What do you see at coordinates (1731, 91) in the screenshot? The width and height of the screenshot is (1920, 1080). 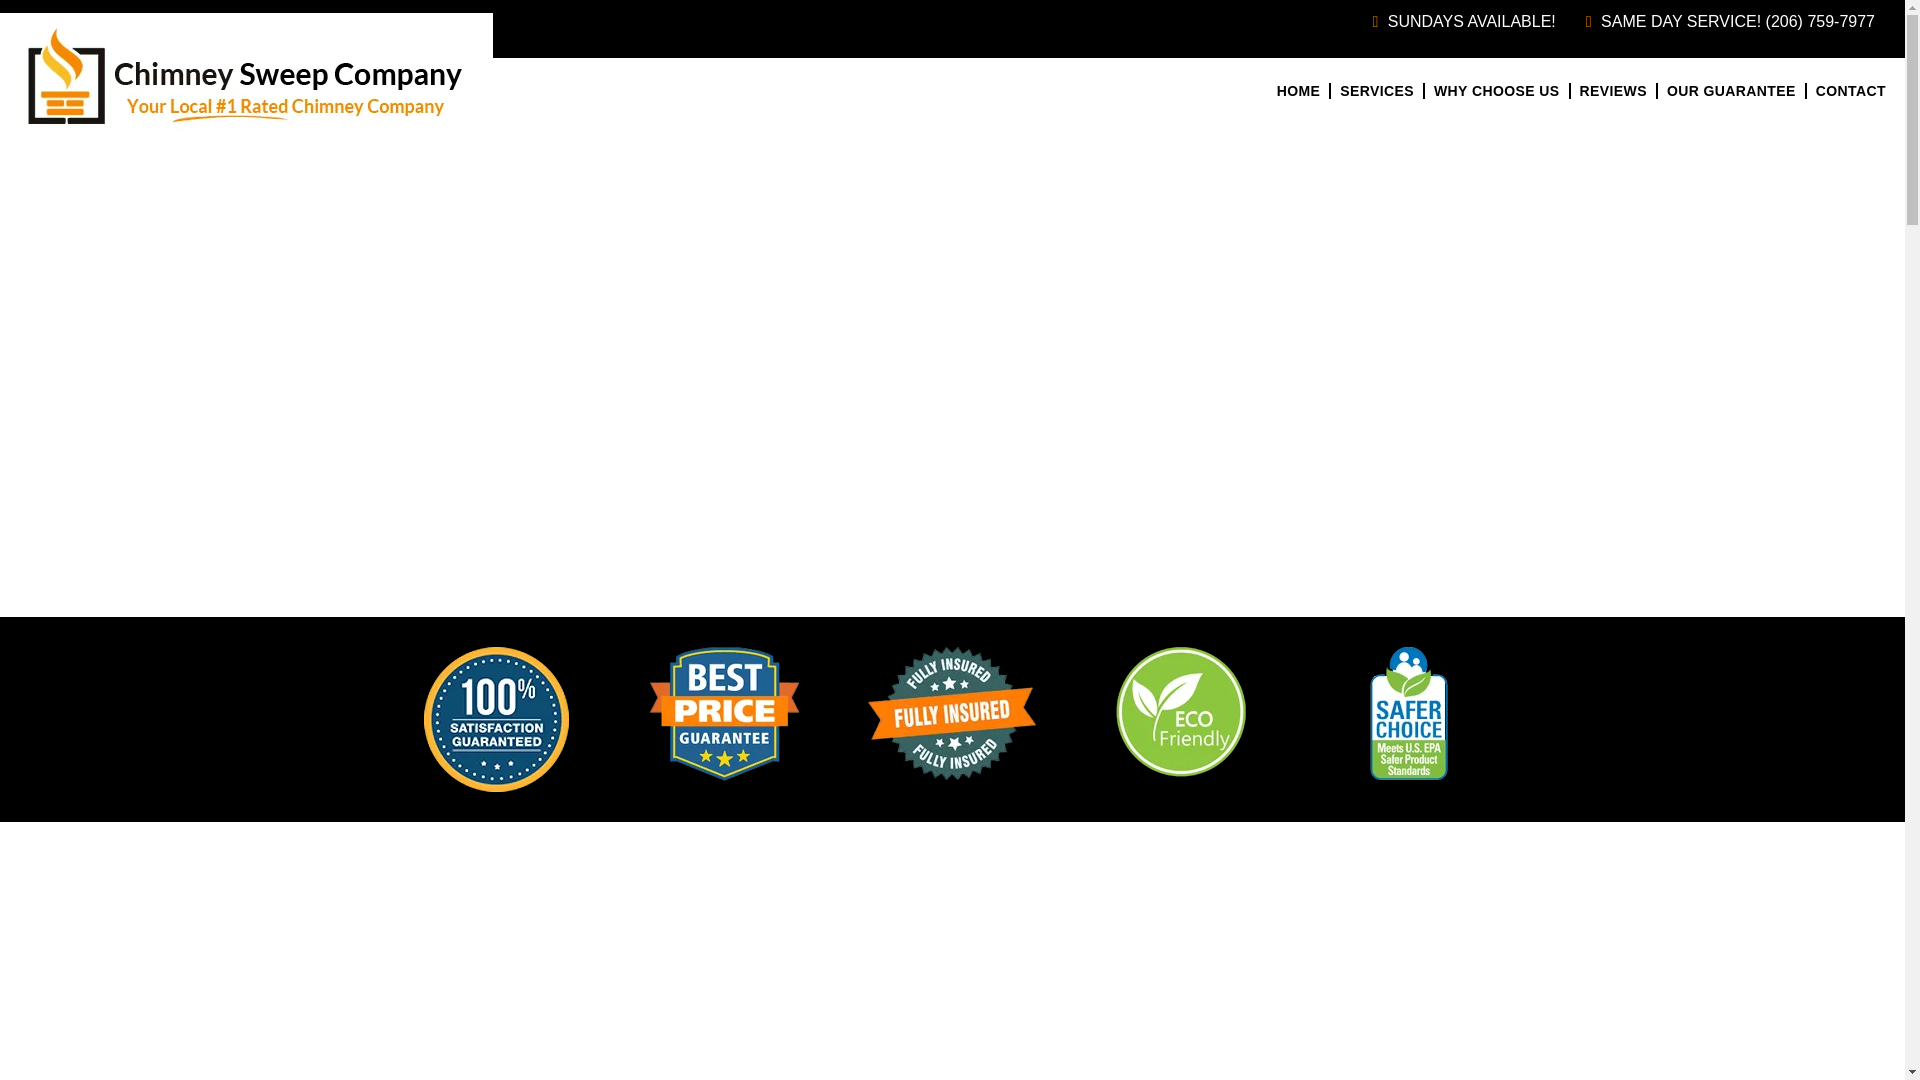 I see `OUR GUARANTEE` at bounding box center [1731, 91].